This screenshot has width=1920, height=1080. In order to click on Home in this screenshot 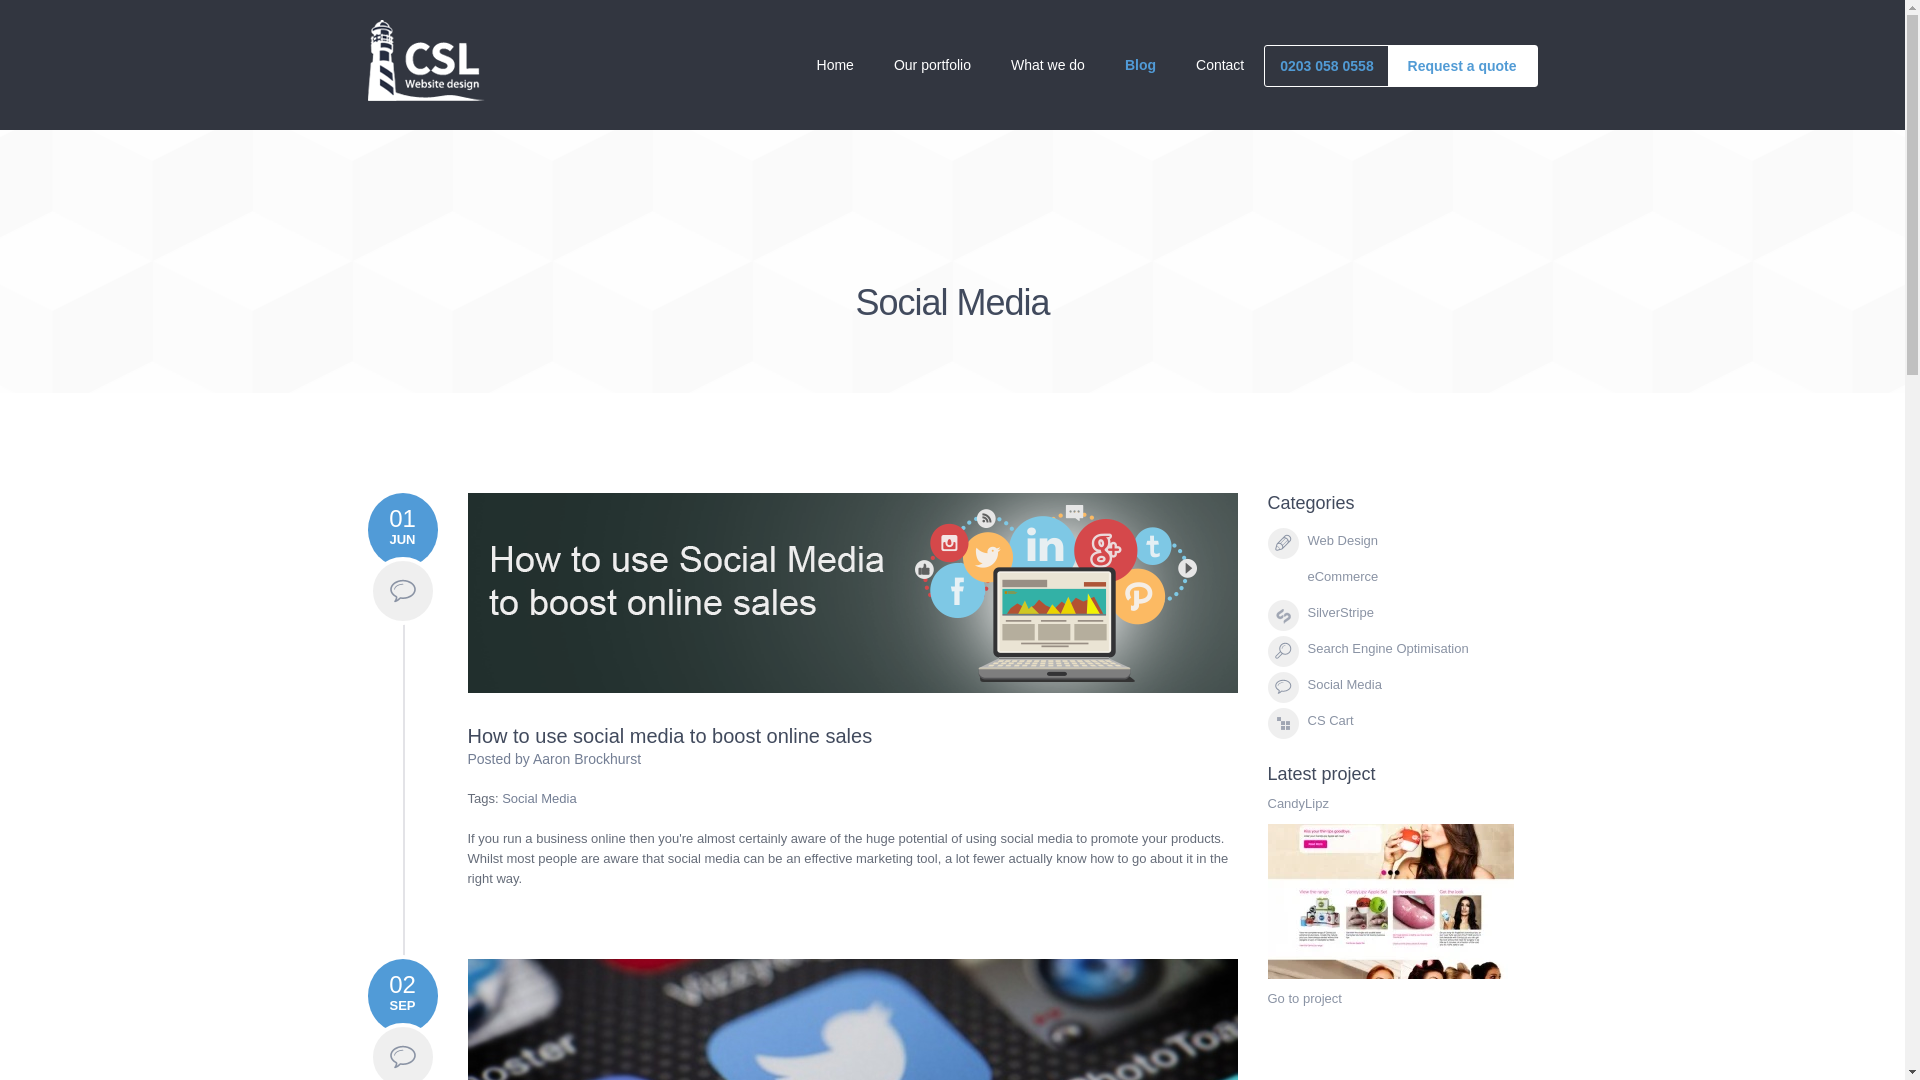, I will do `click(834, 65)`.